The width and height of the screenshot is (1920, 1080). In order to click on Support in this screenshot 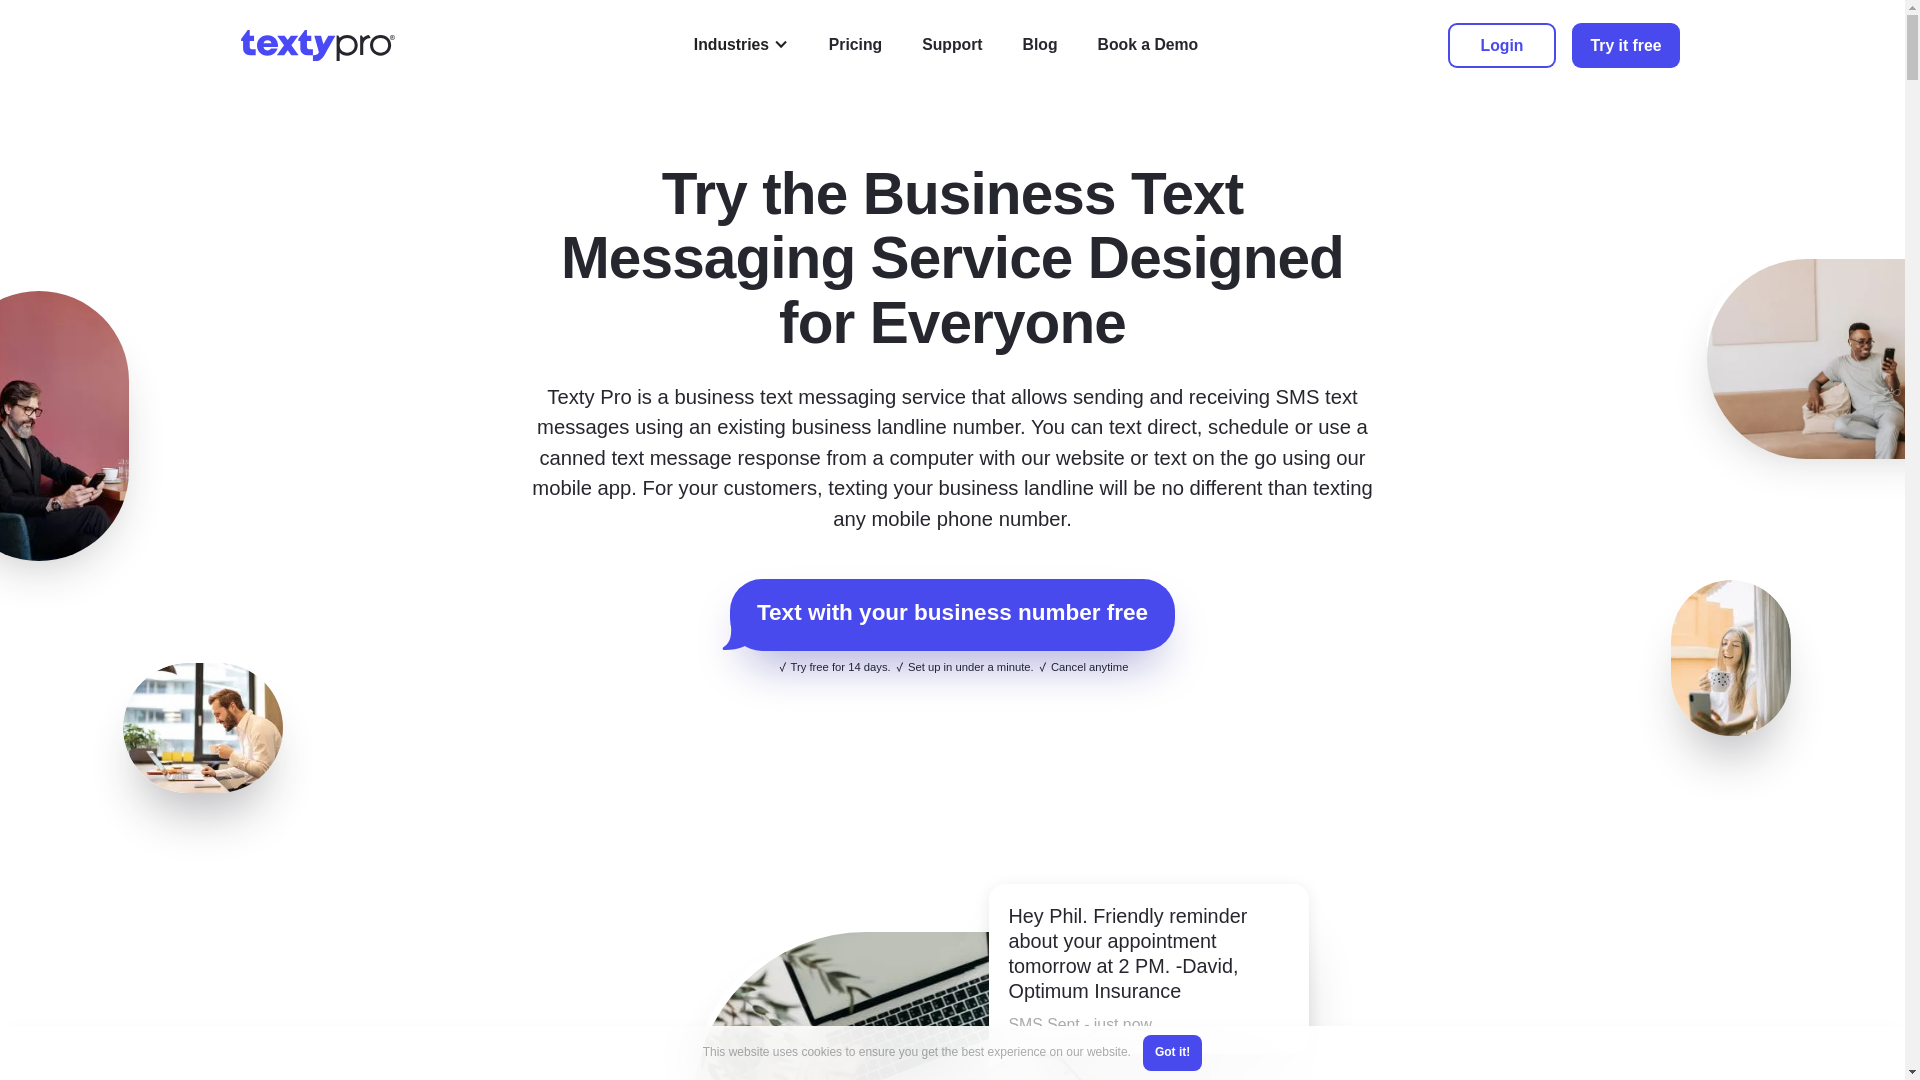, I will do `click(952, 45)`.